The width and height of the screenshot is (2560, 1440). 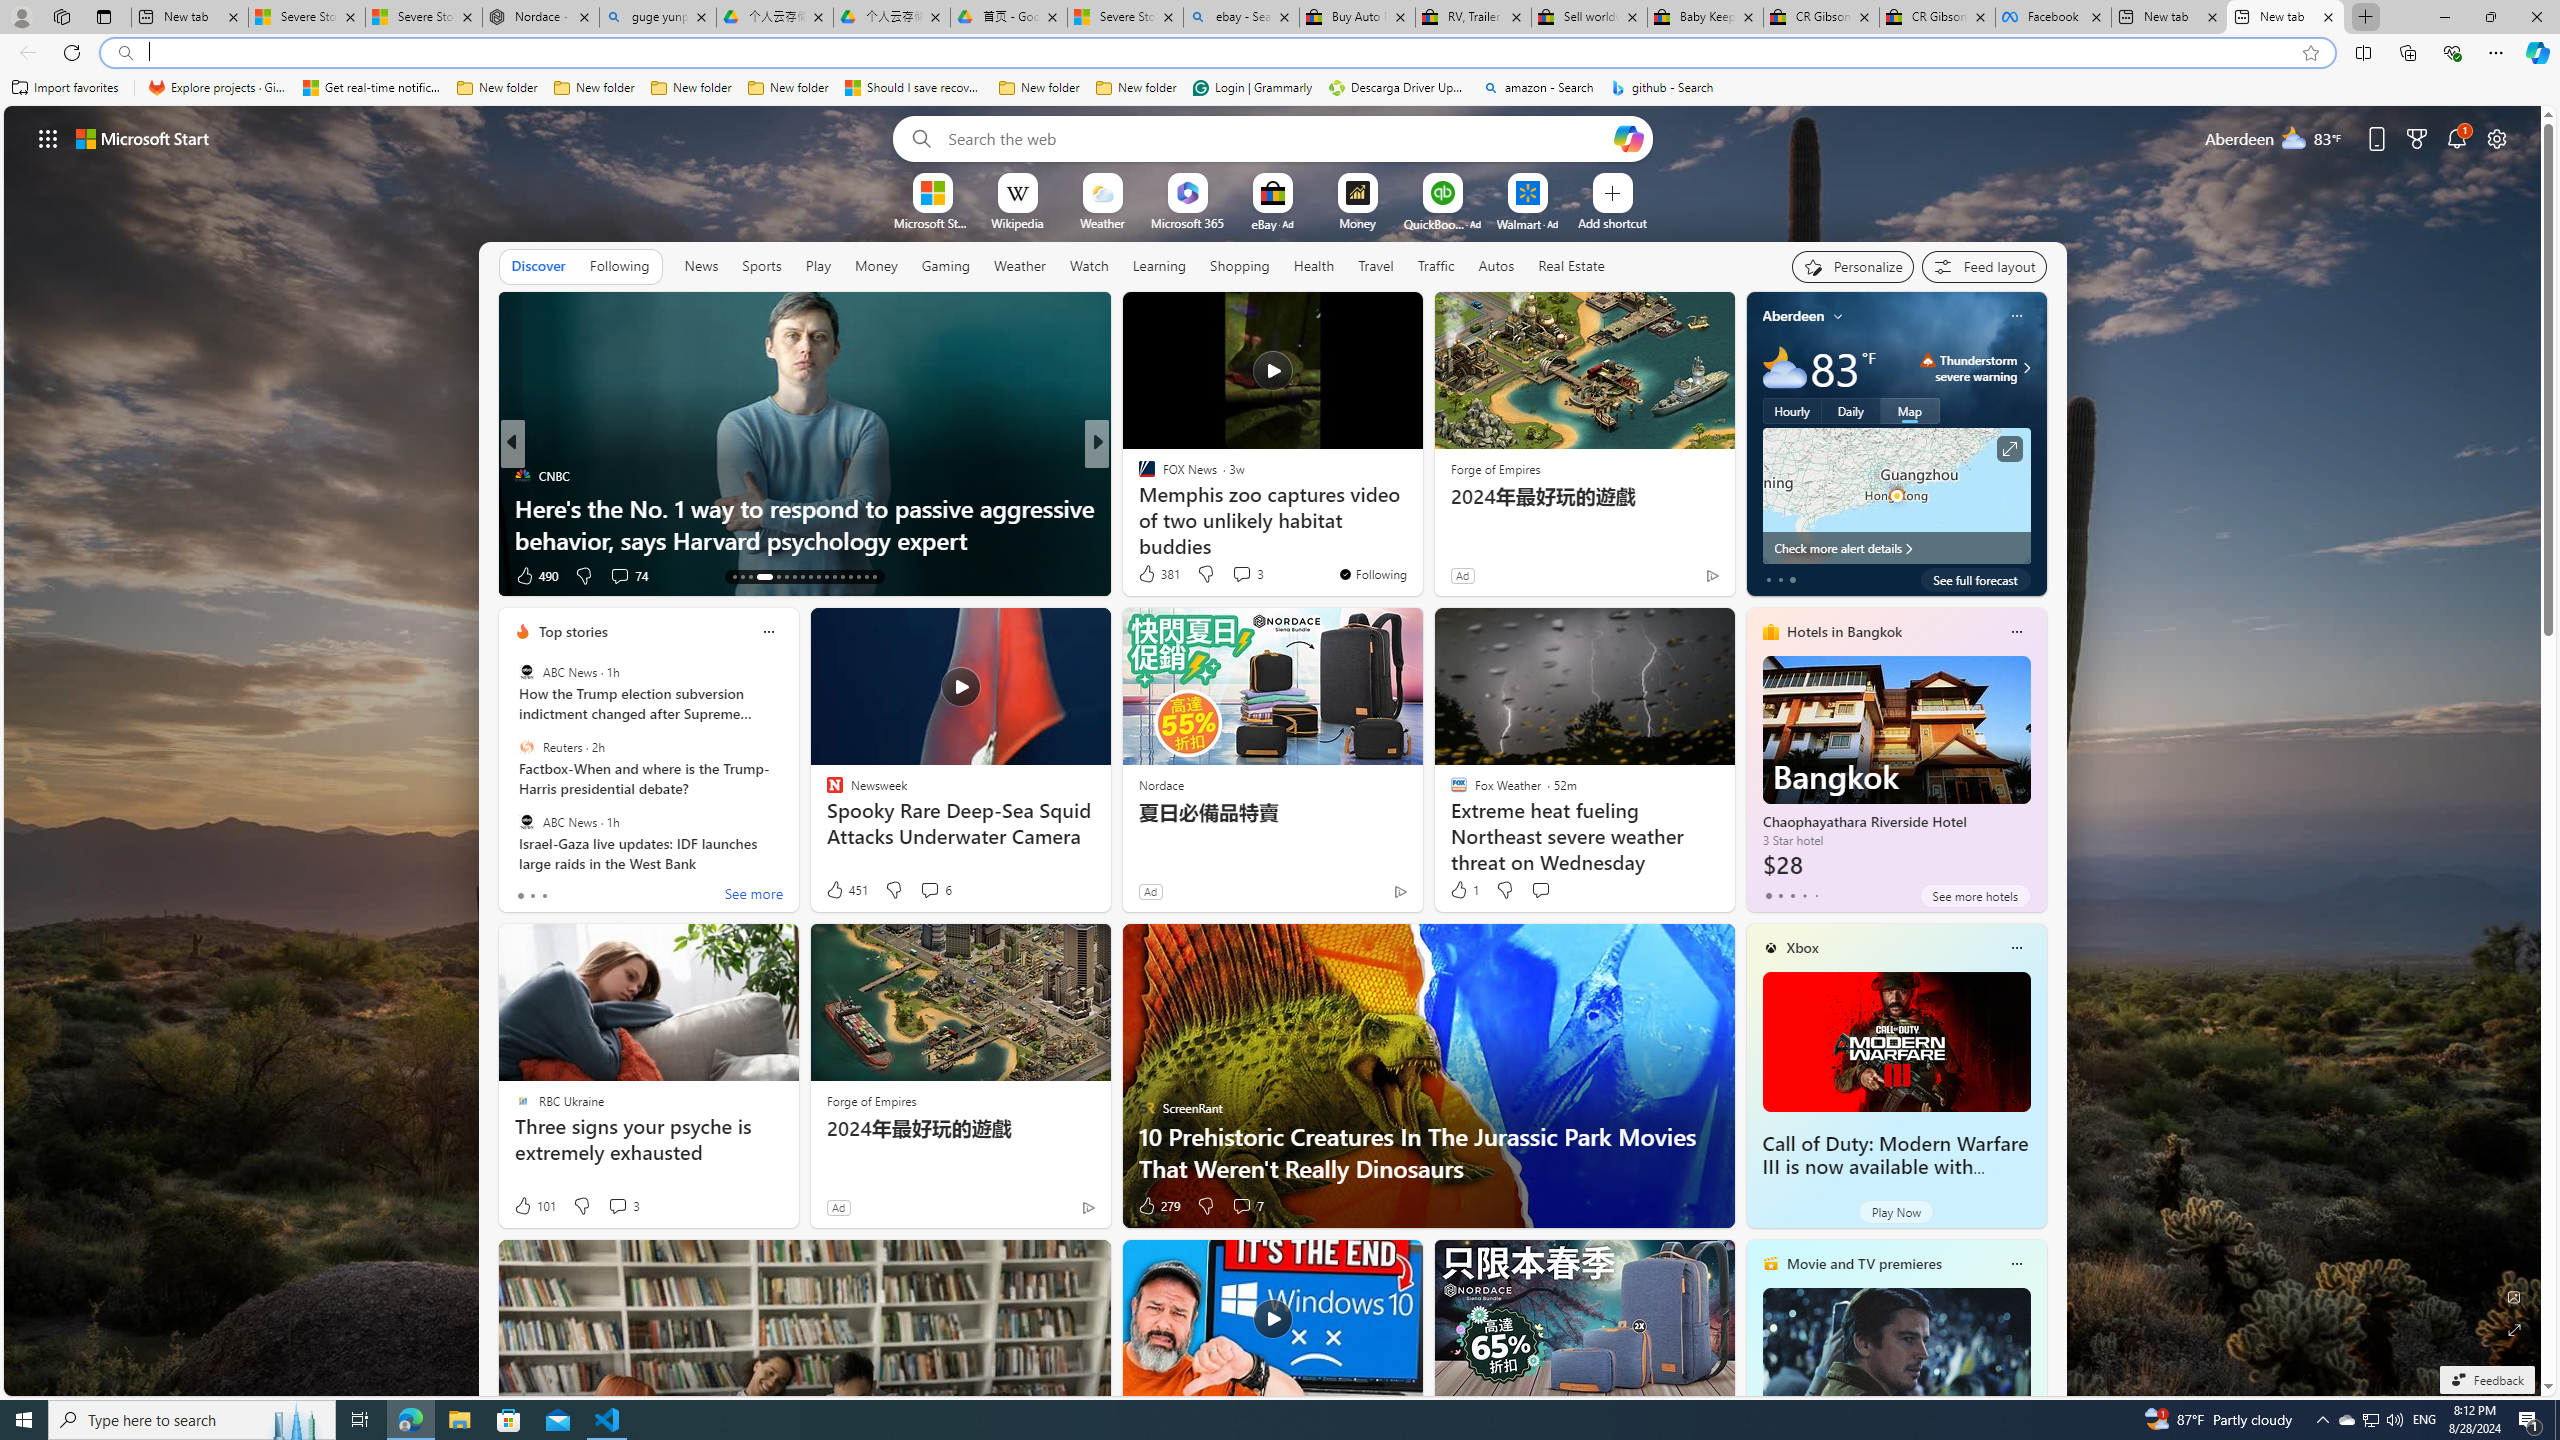 I want to click on Thunderstorm - Severe Thunderstorm severe warning, so click(x=1968, y=368).